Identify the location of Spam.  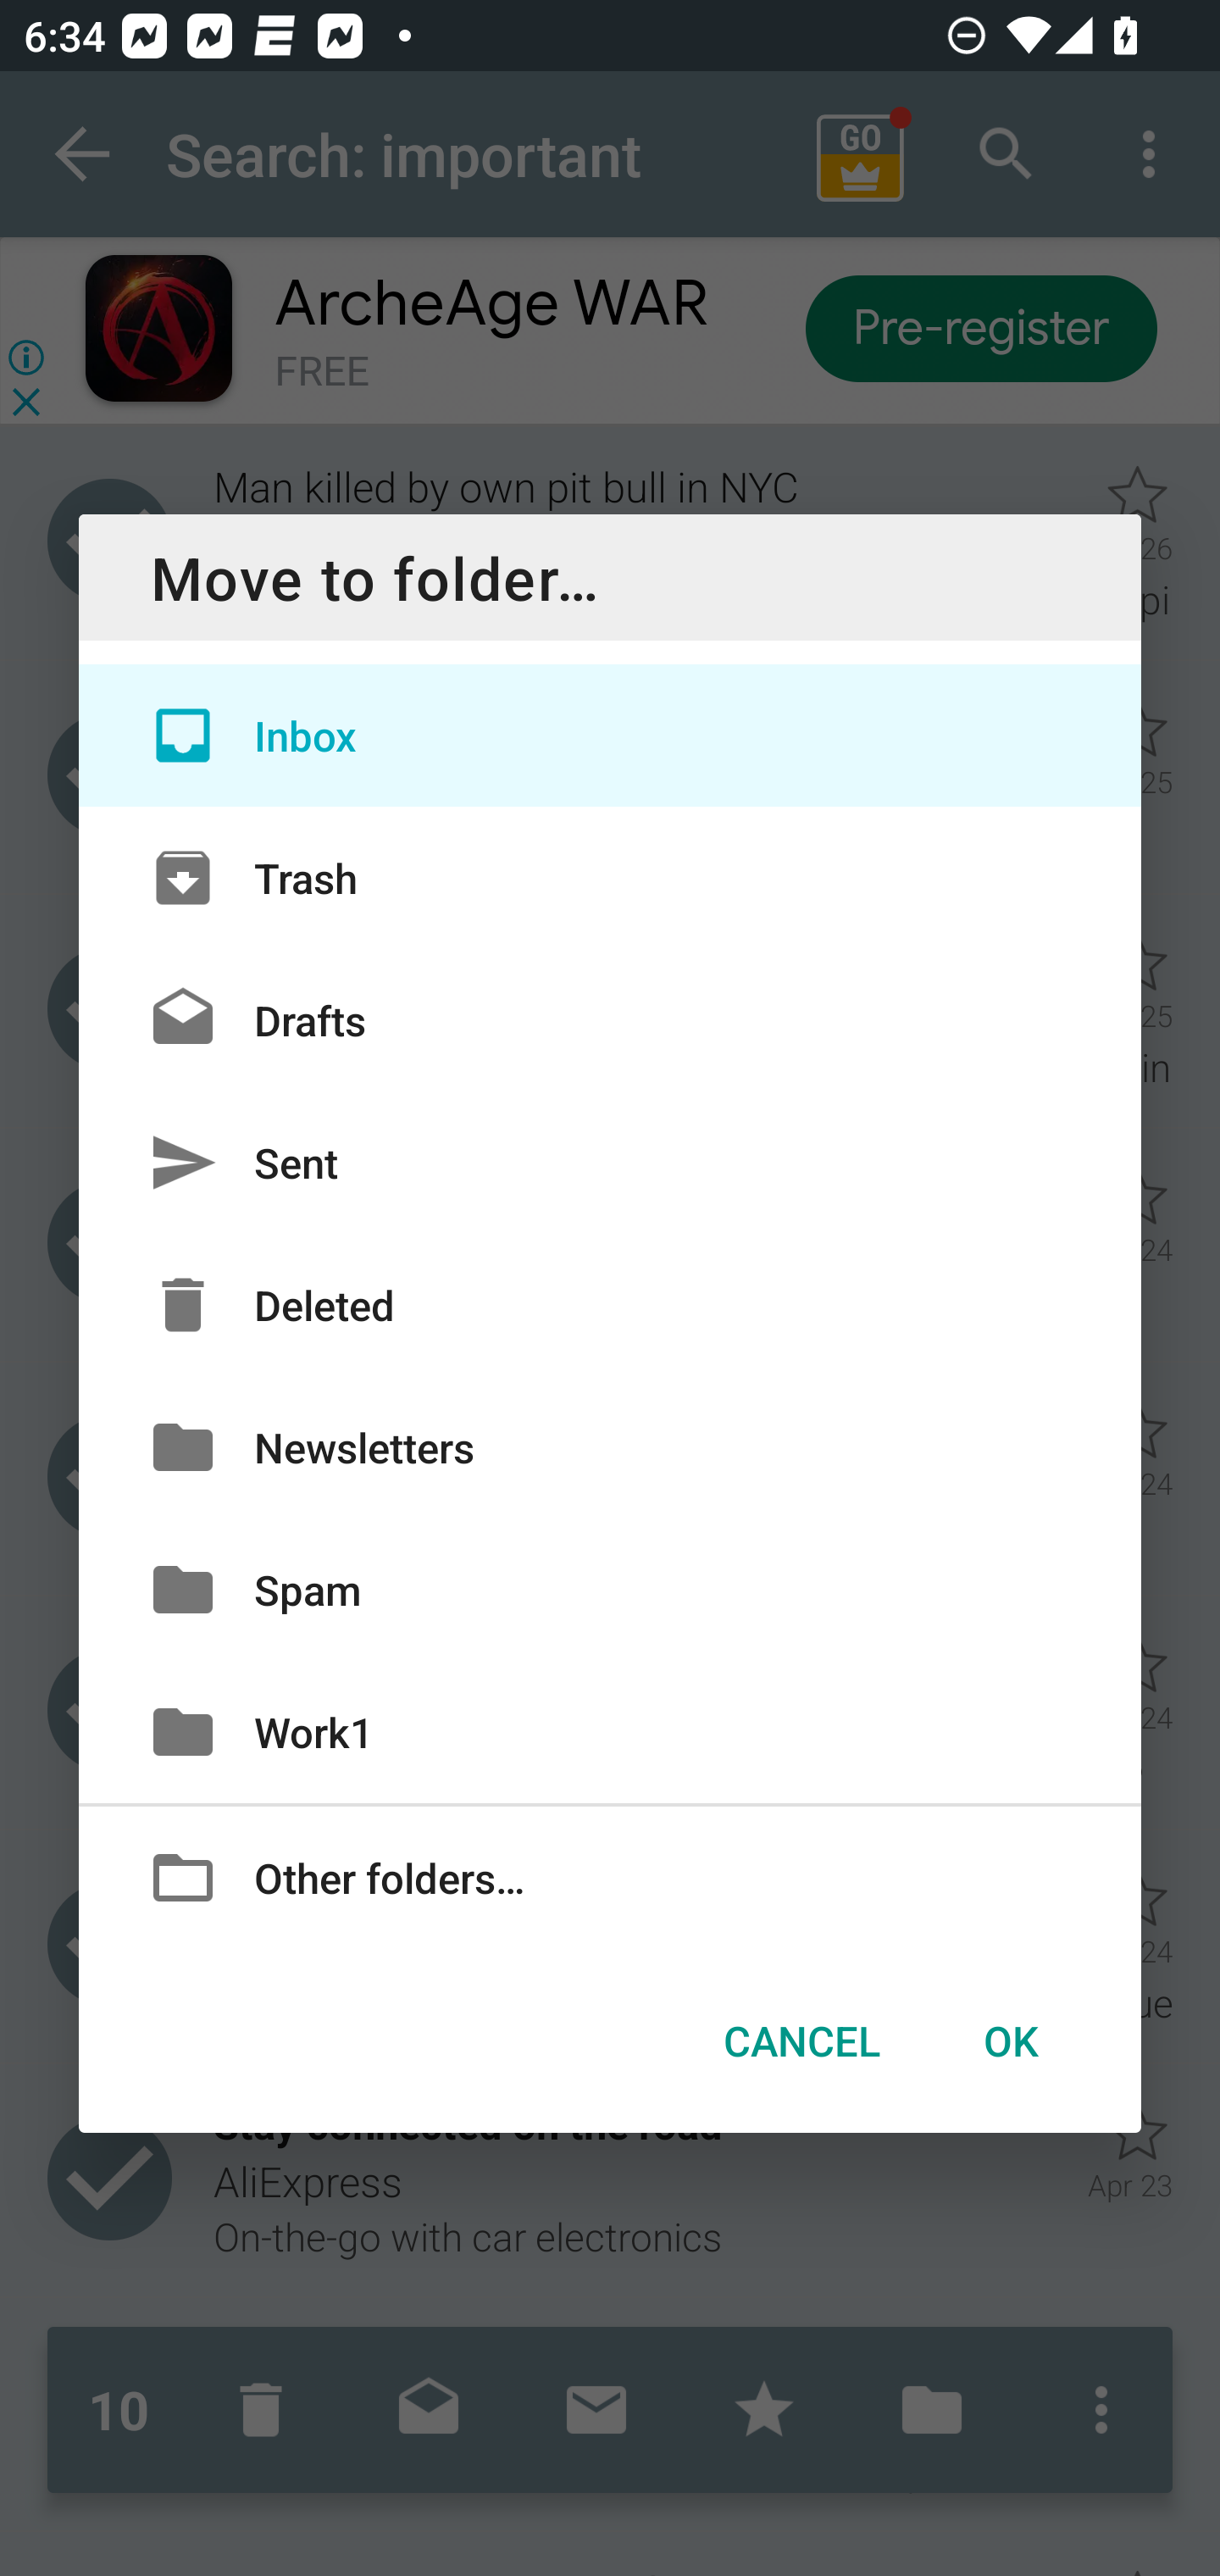
(610, 1589).